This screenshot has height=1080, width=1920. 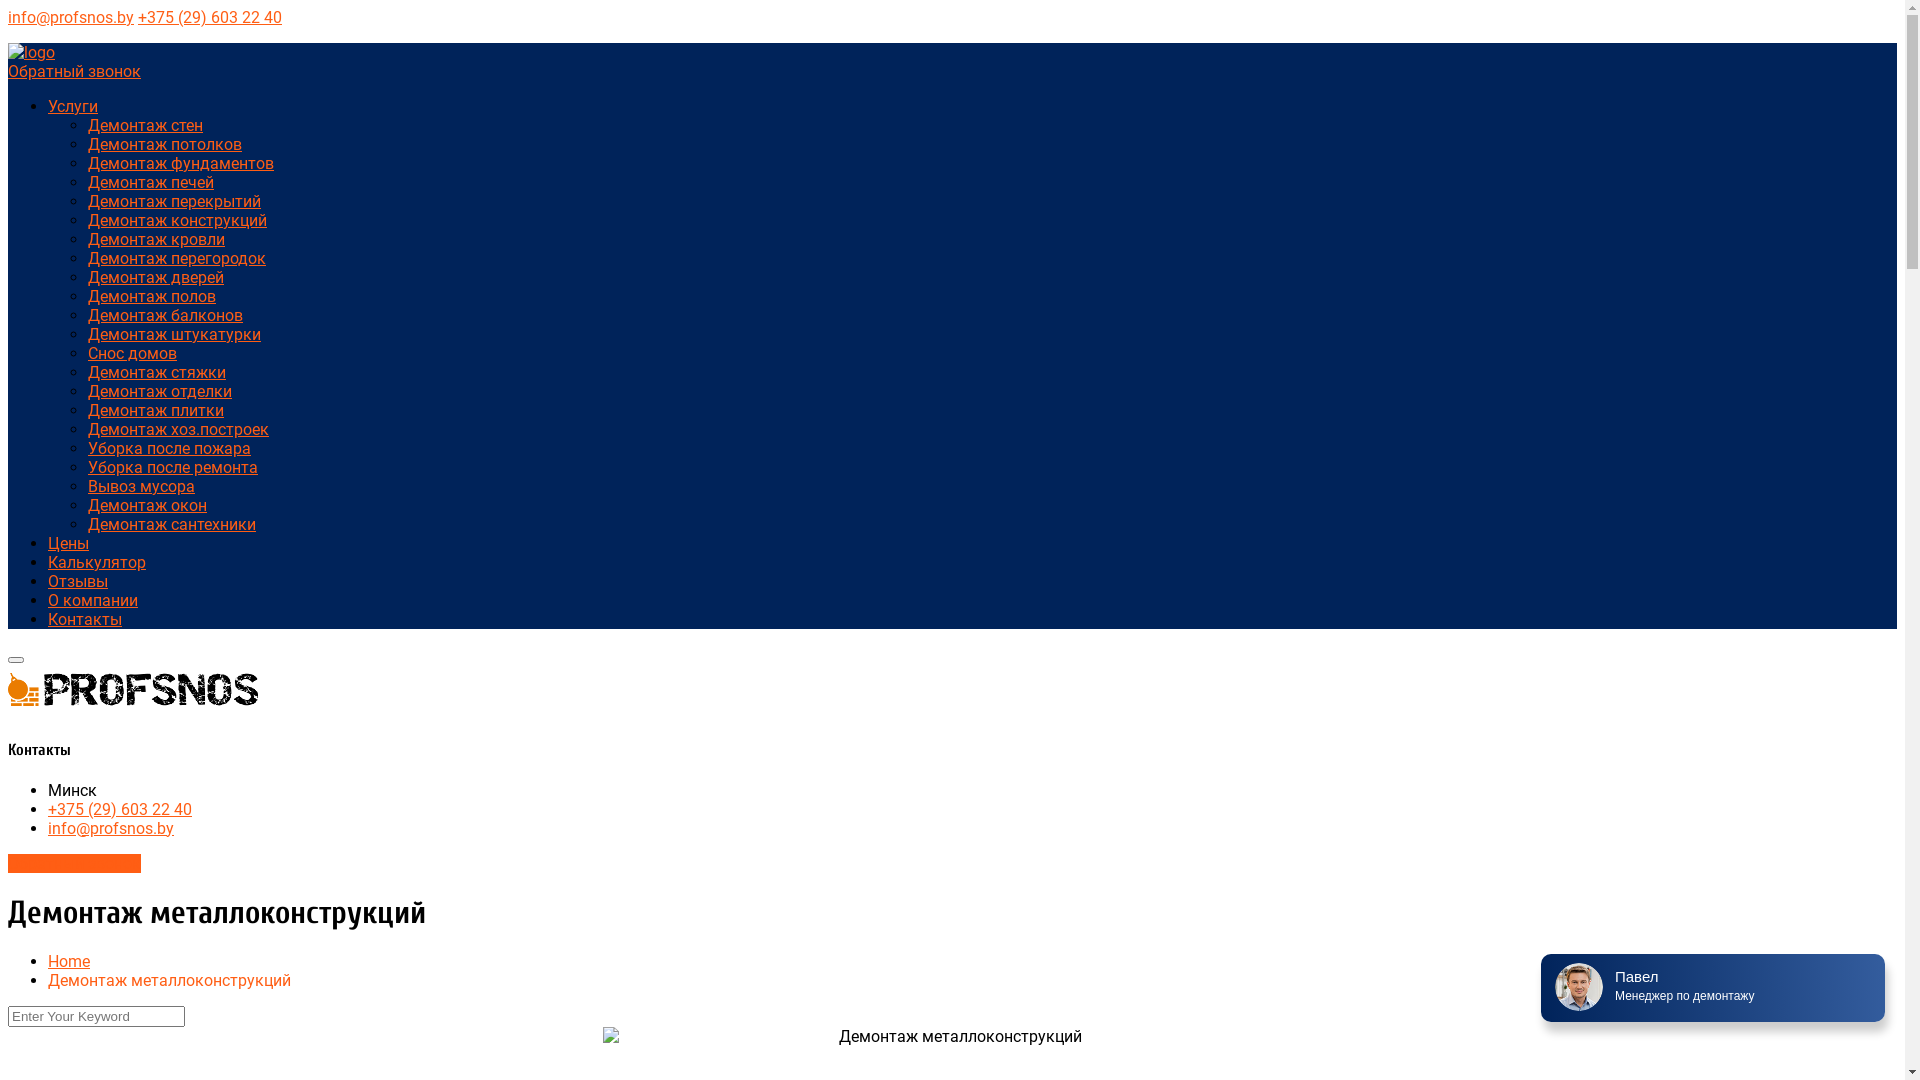 What do you see at coordinates (120, 810) in the screenshot?
I see `+375 (29) 603 22 40` at bounding box center [120, 810].